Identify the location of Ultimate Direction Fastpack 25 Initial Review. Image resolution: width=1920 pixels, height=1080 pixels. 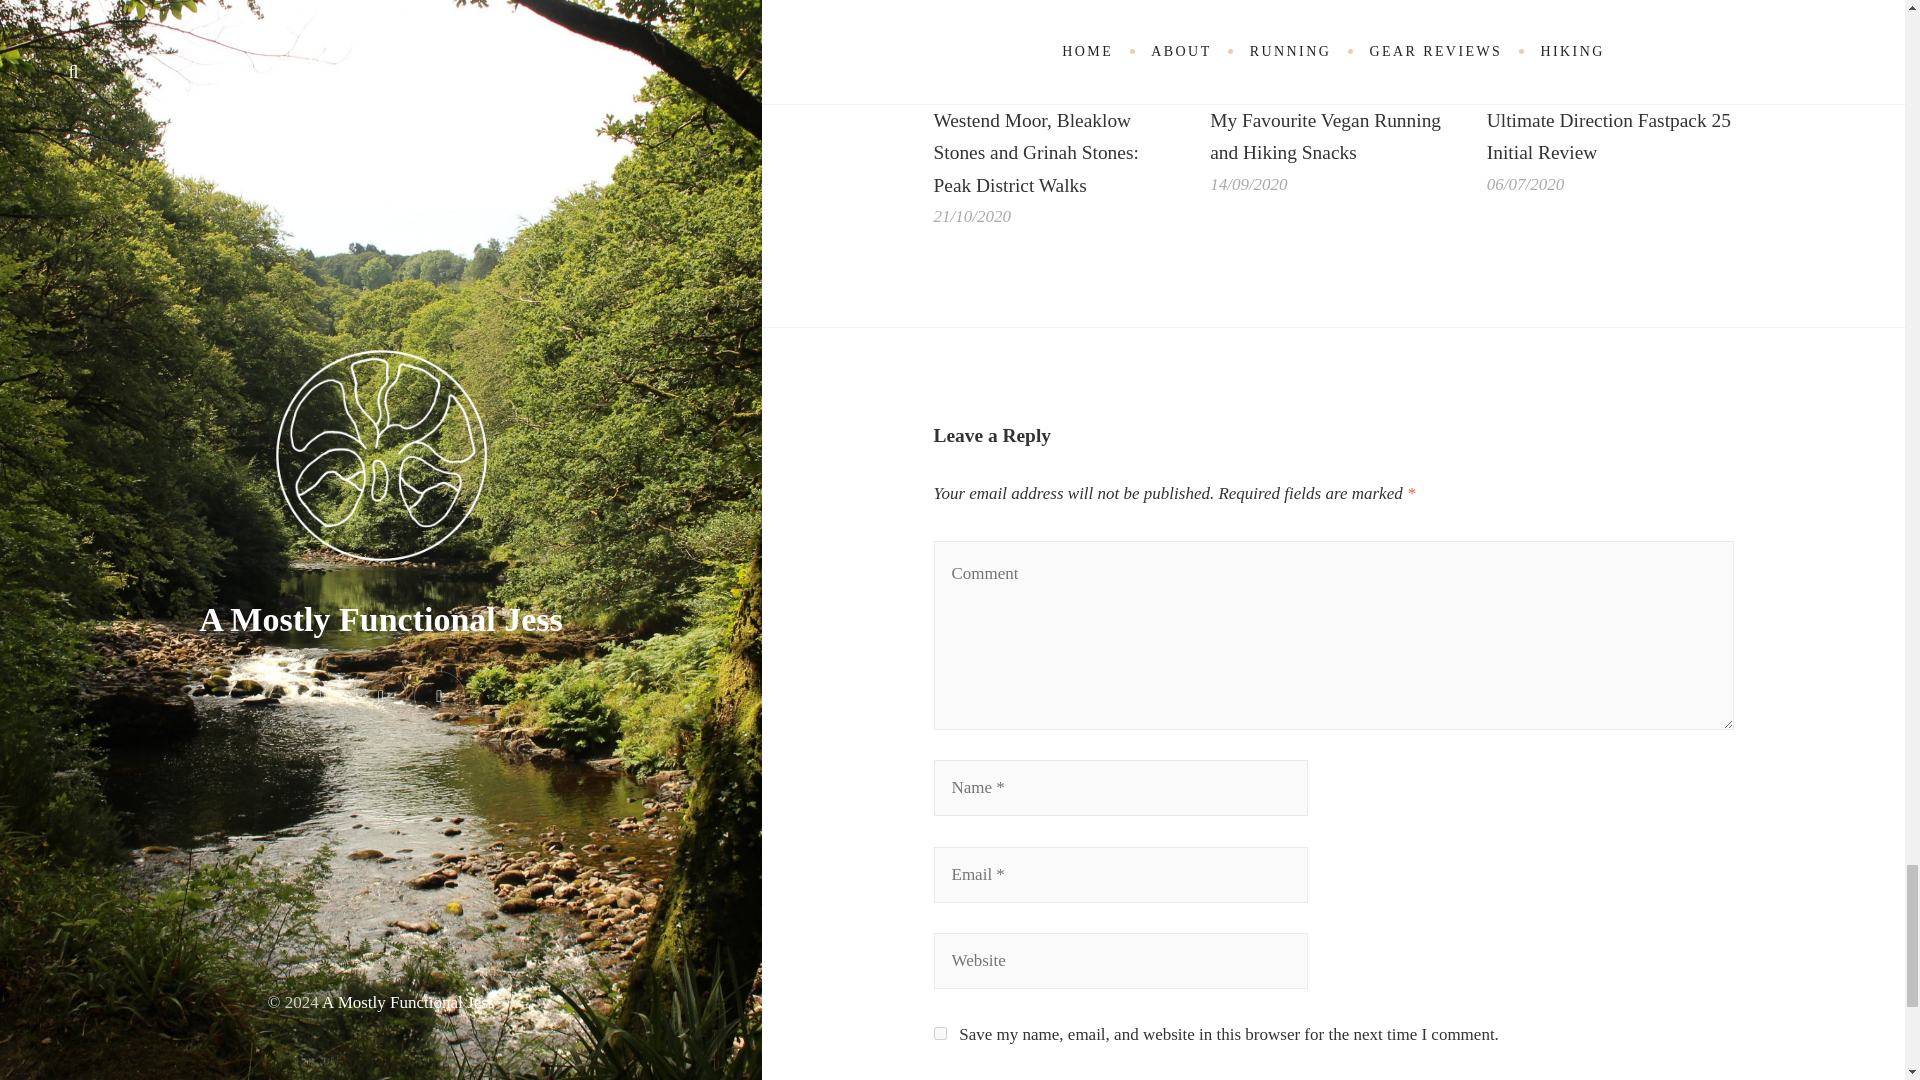
(1610, 44).